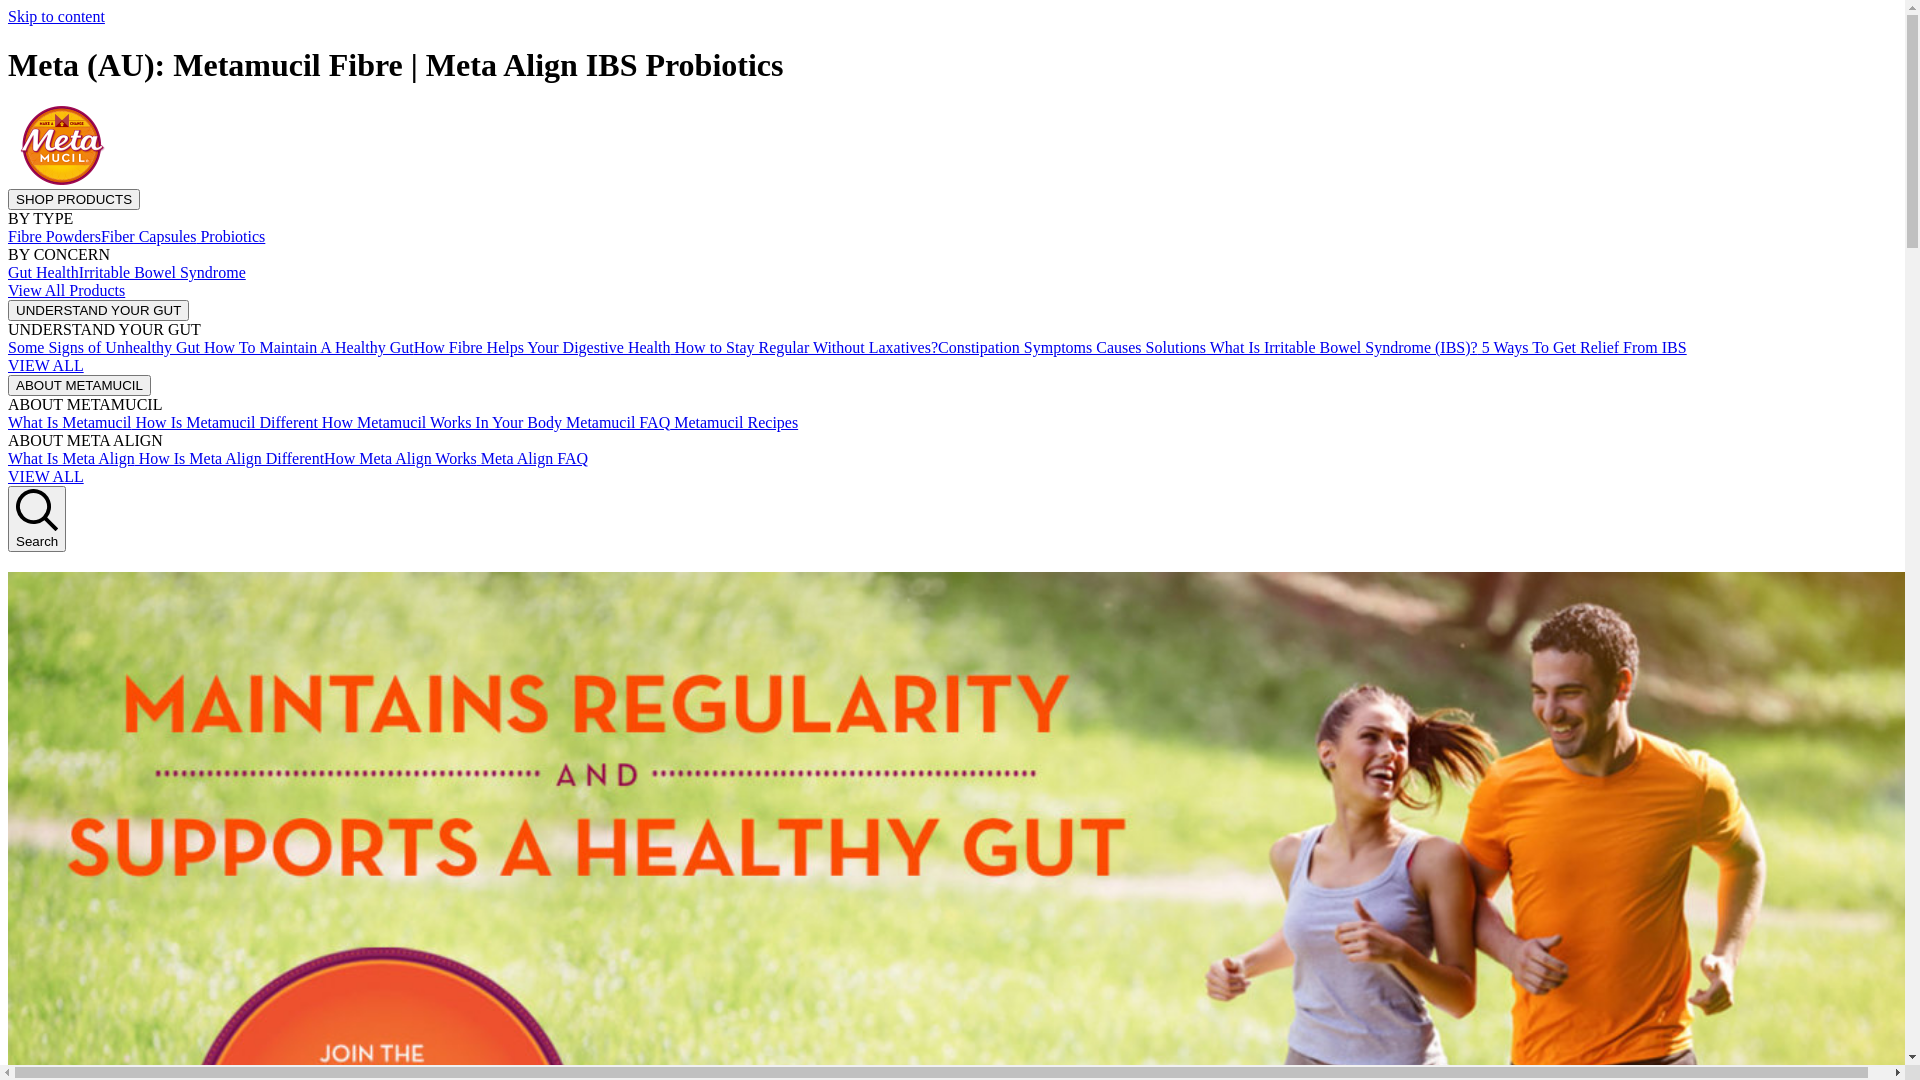 This screenshot has width=1920, height=1080. What do you see at coordinates (63, 180) in the screenshot?
I see `Brand Logo` at bounding box center [63, 180].